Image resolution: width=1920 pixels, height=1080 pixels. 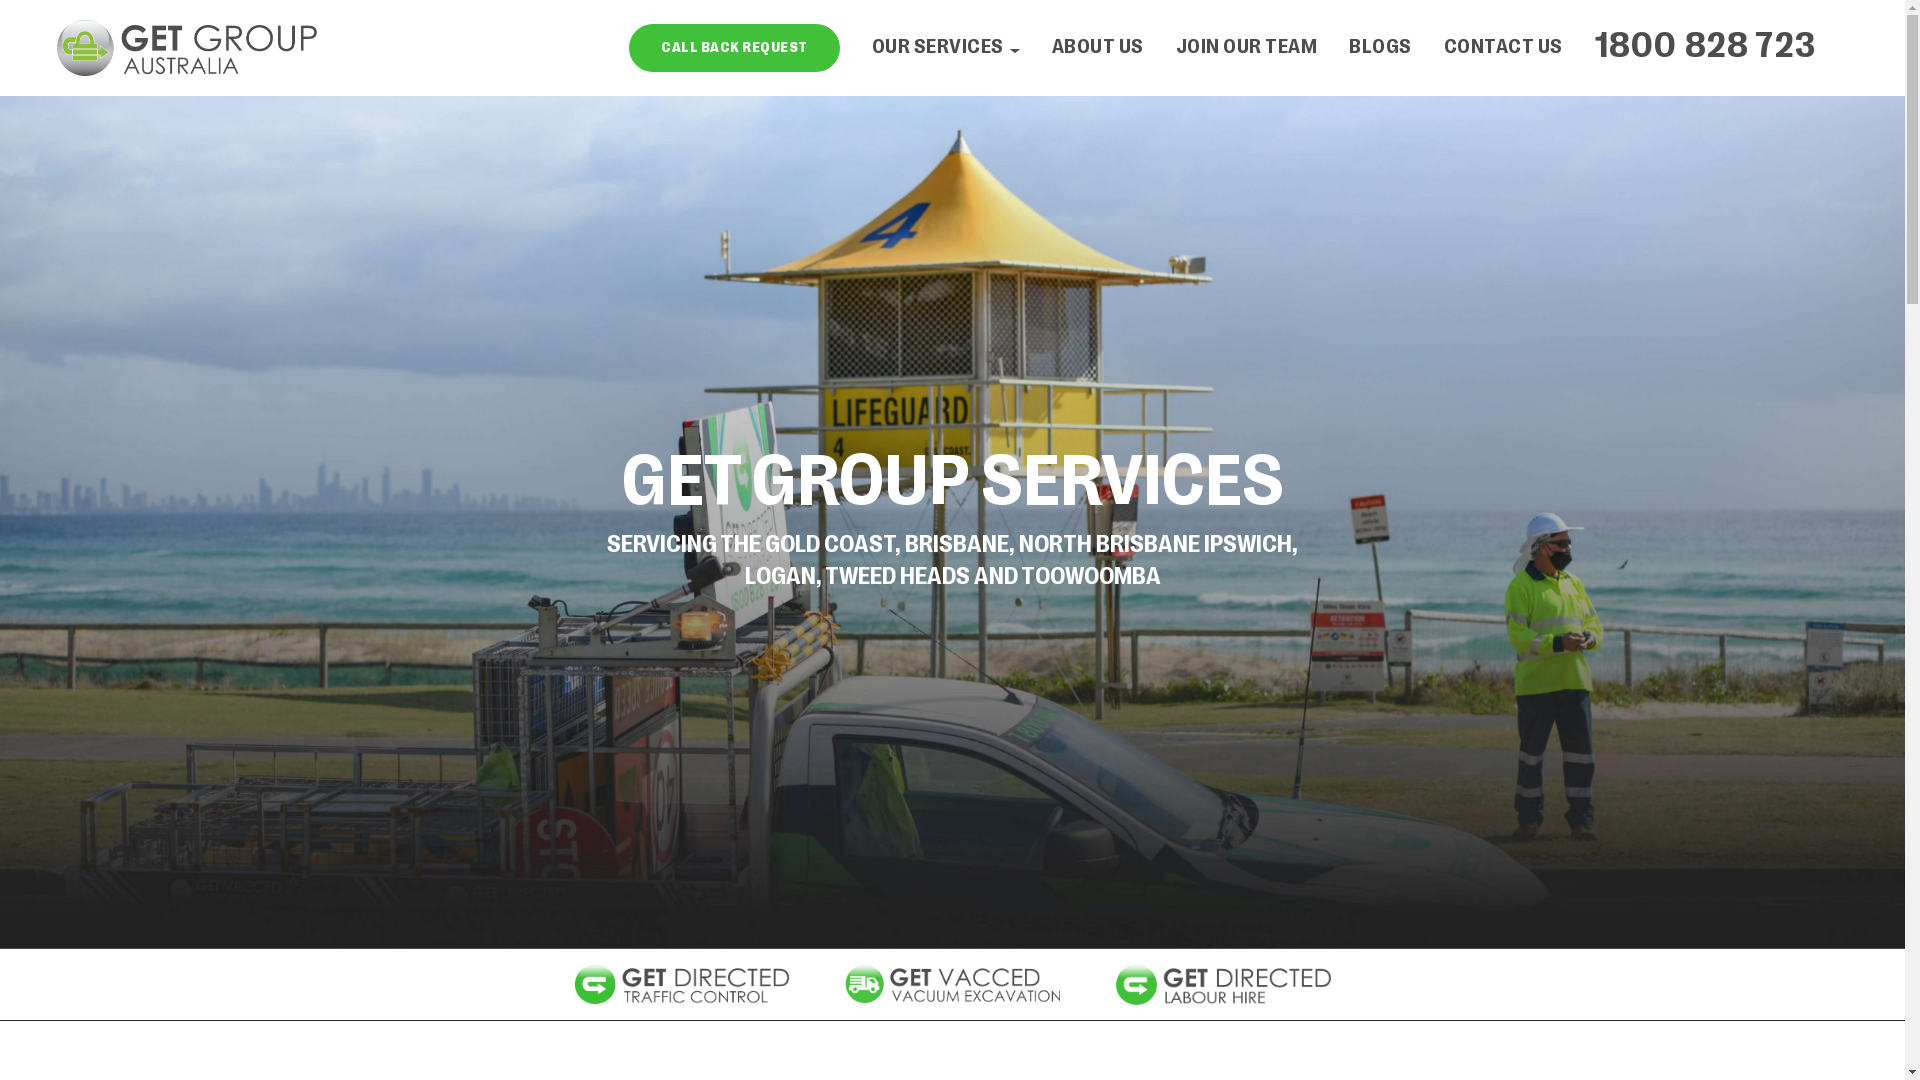 I want to click on OUR SERVICES, so click(x=946, y=48).